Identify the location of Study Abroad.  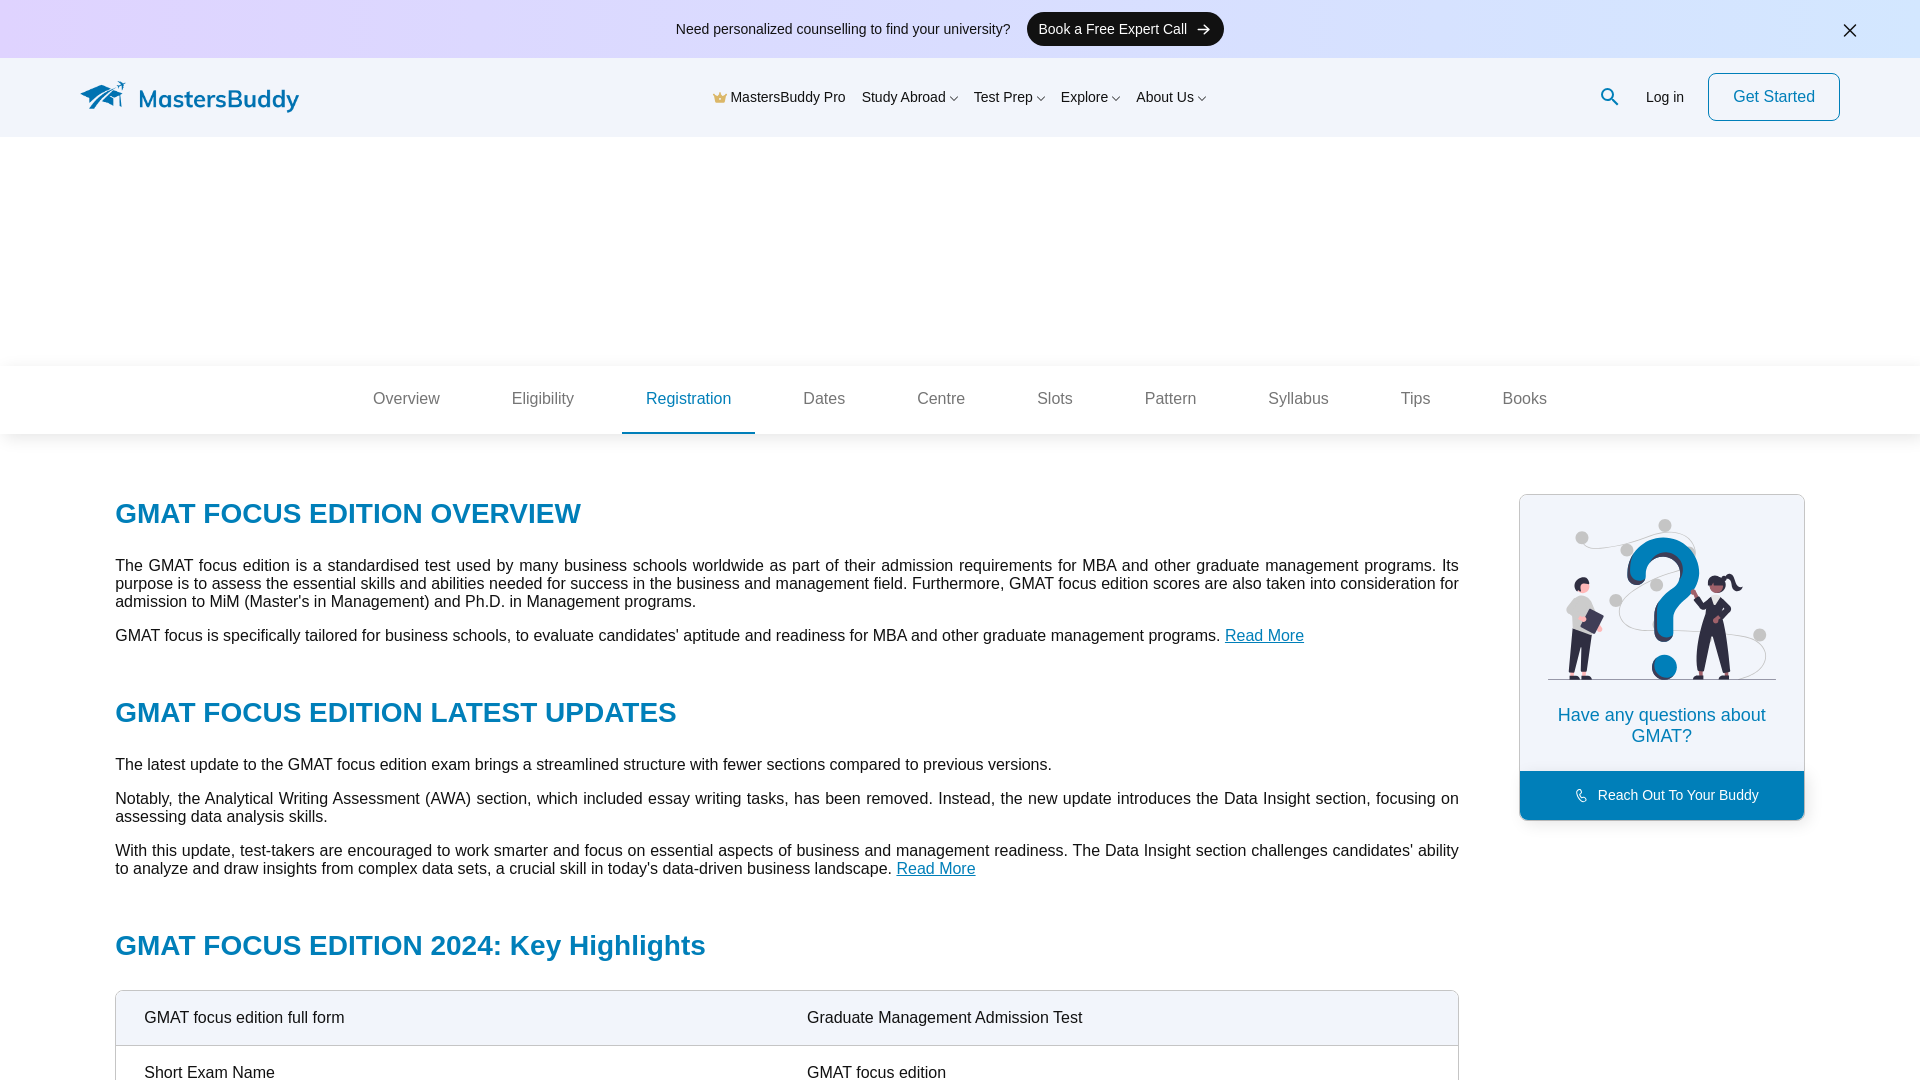
(910, 96).